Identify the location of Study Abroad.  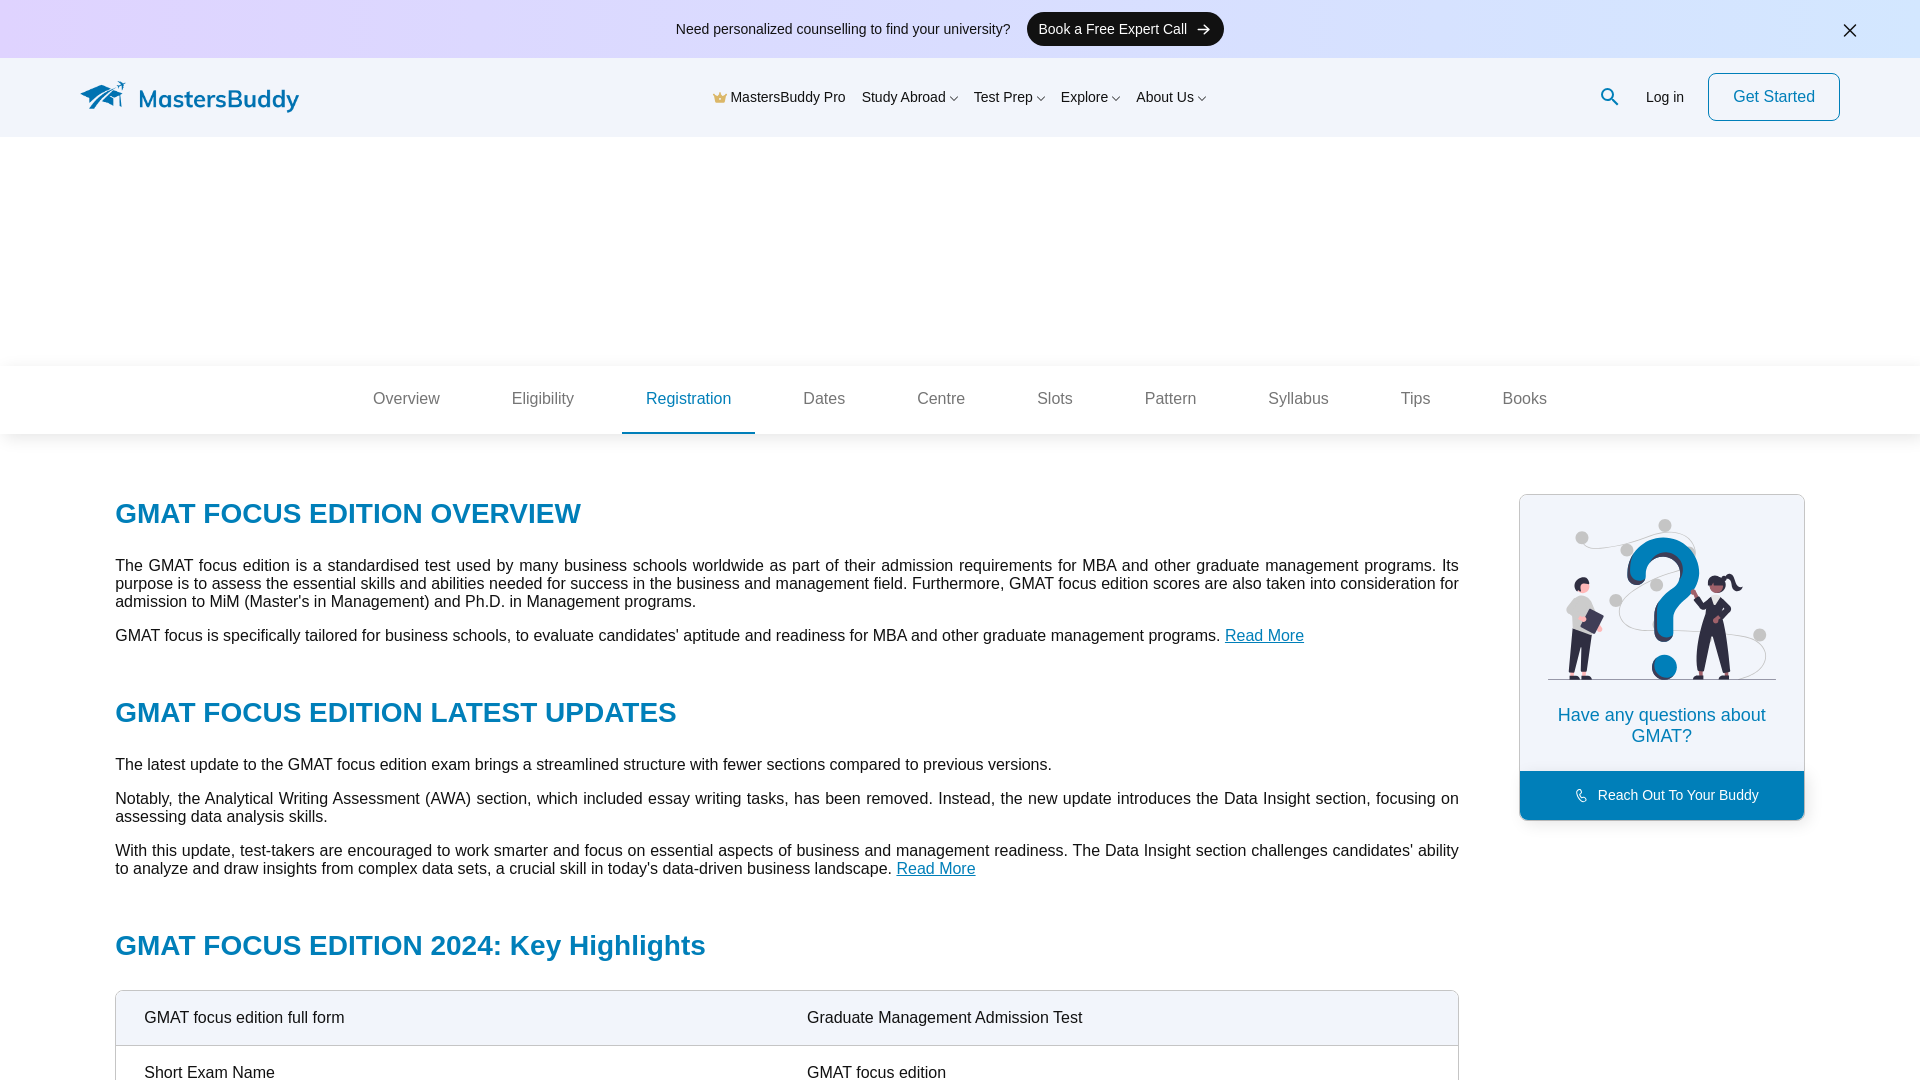
(910, 96).